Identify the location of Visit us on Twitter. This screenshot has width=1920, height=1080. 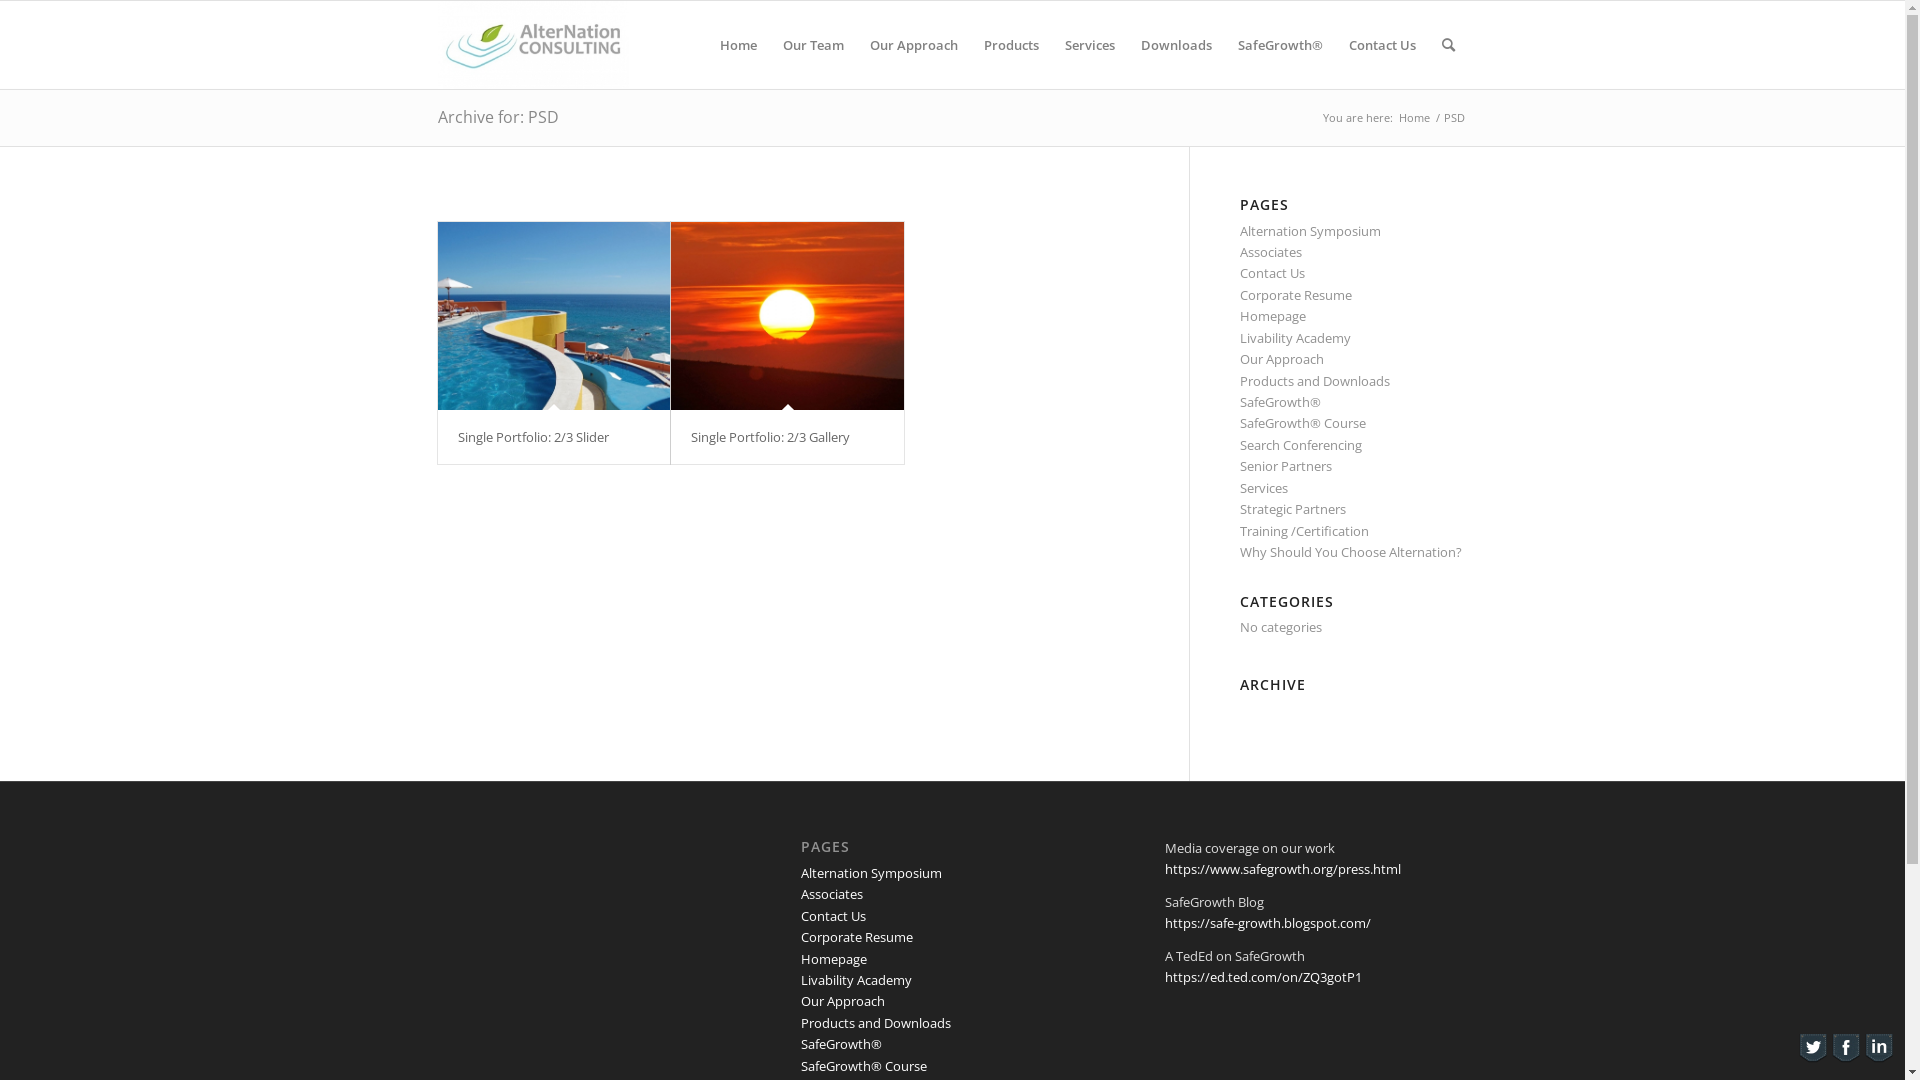
(1812, 1059).